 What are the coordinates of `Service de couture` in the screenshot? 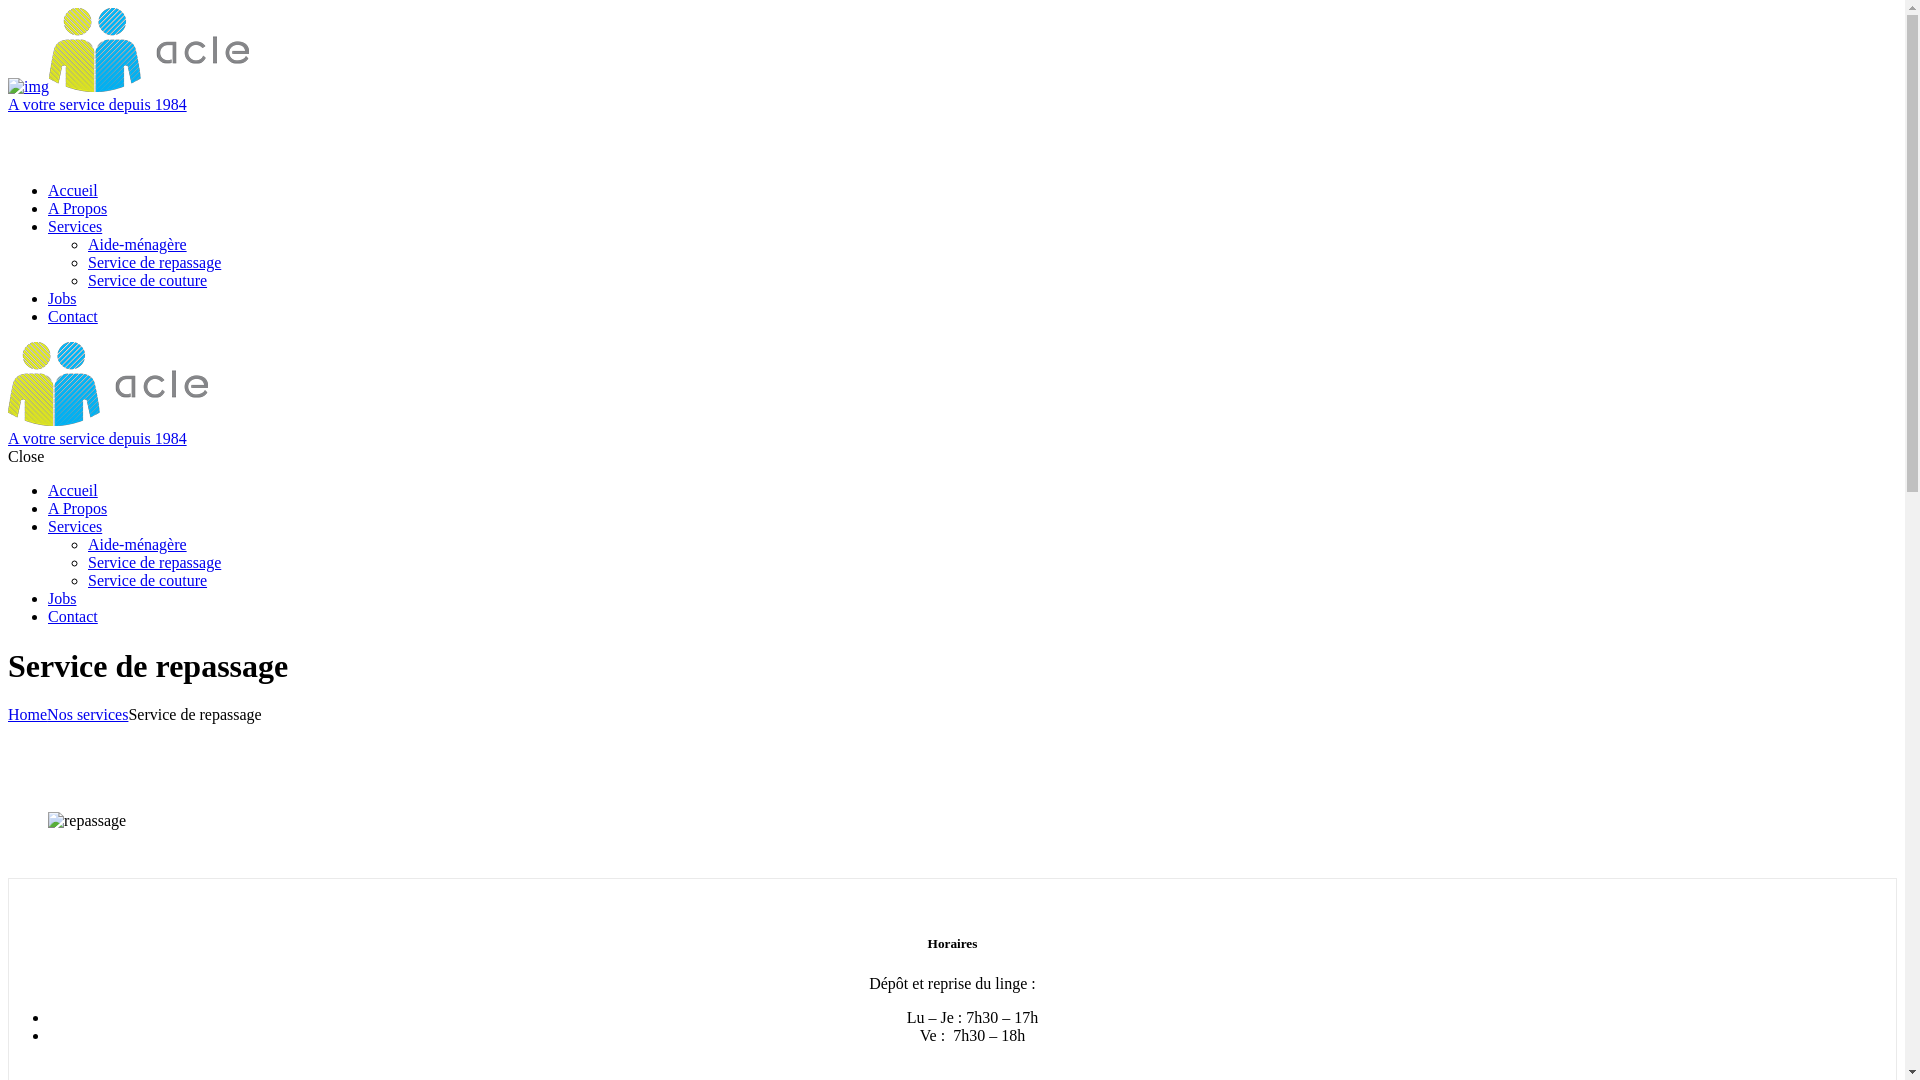 It's located at (148, 280).